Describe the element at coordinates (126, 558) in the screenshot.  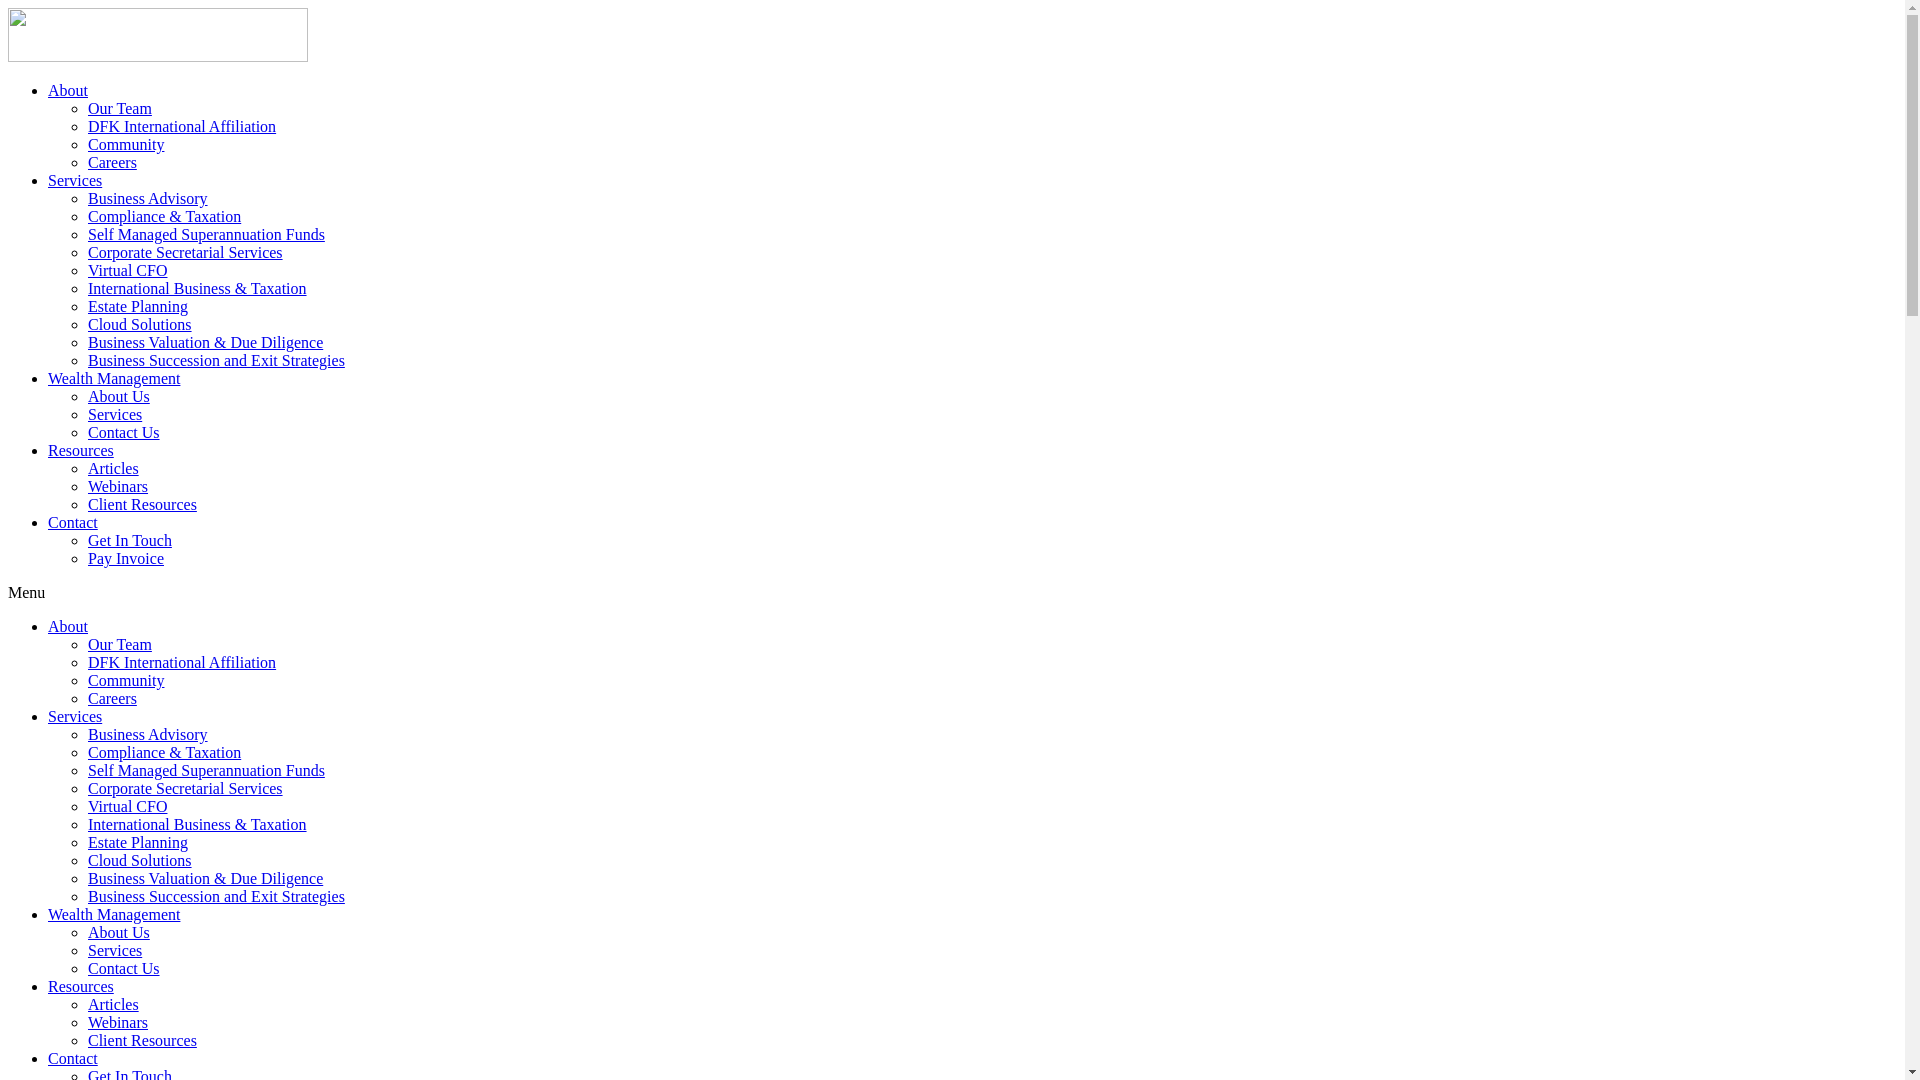
I see `Pay Invoice` at that location.